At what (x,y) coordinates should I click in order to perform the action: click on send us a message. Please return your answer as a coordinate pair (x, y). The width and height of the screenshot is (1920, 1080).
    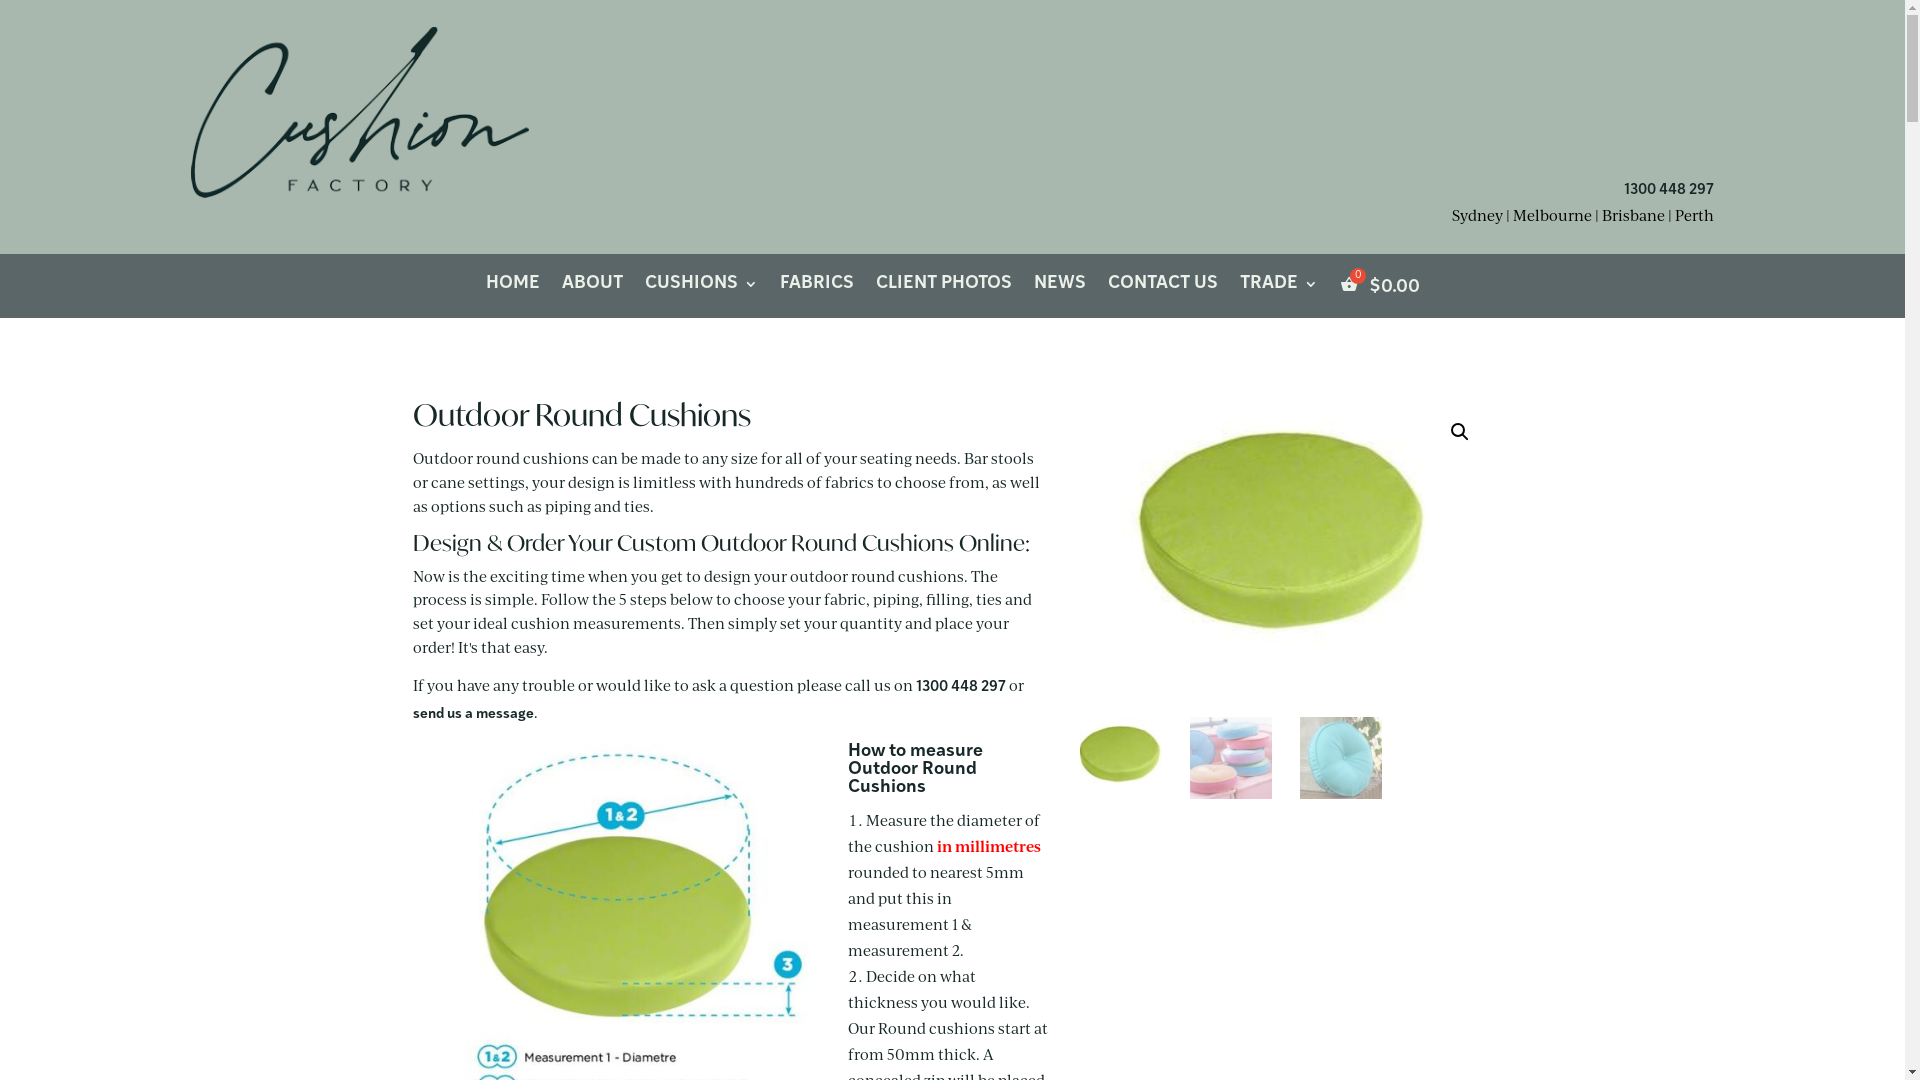
    Looking at the image, I should click on (472, 714).